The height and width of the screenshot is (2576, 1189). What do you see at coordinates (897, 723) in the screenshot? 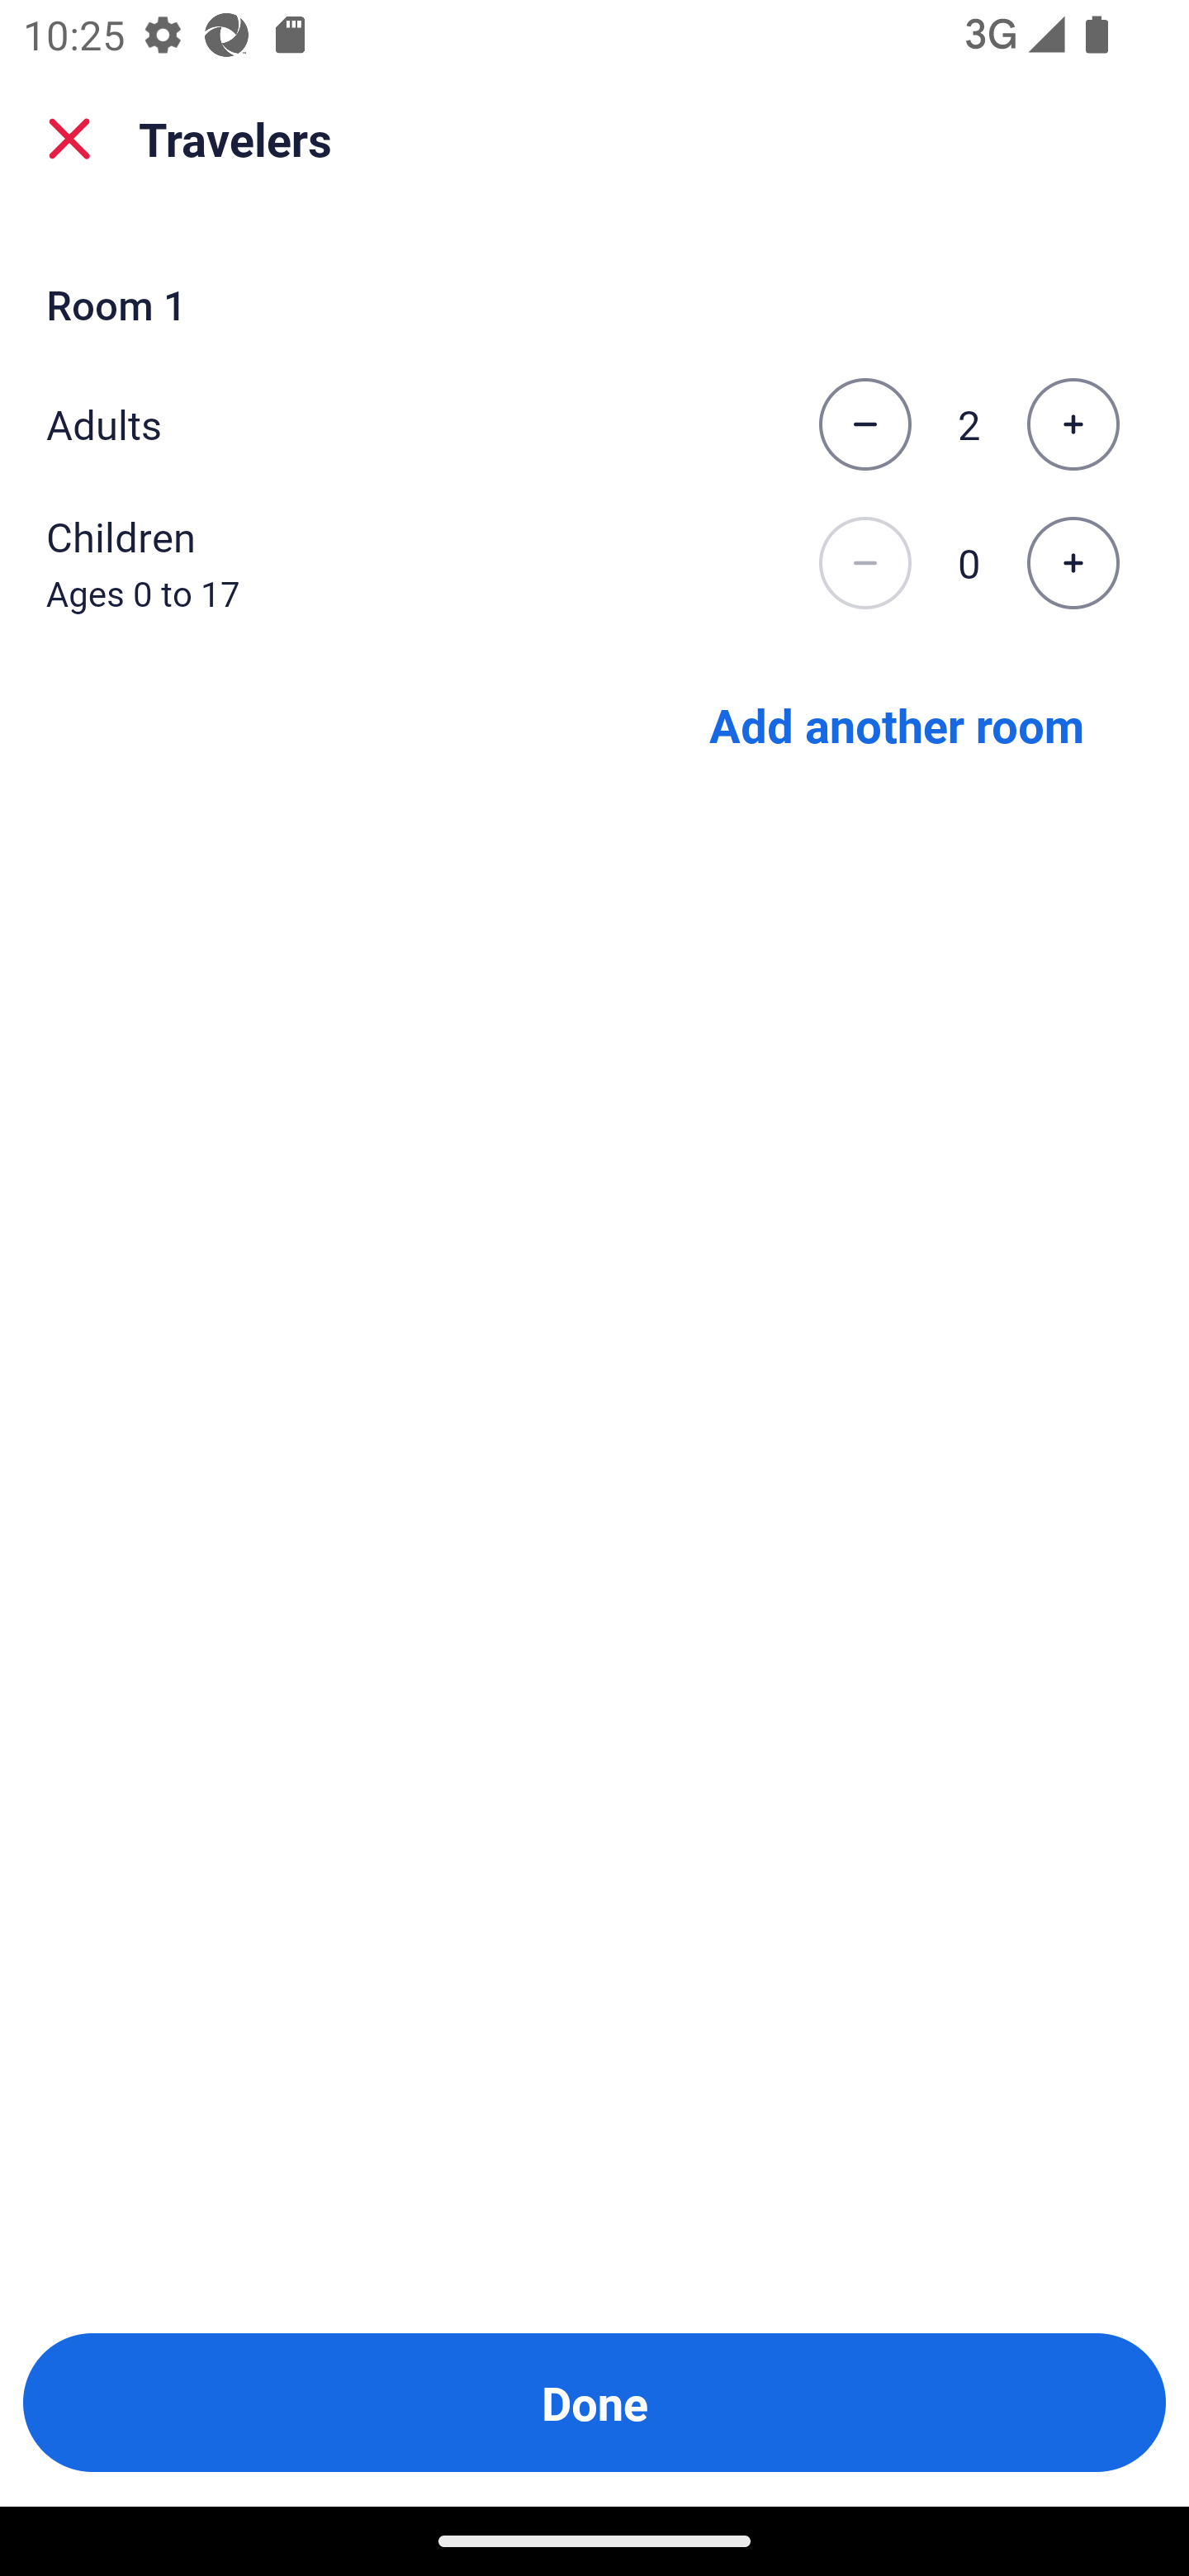
I see `Add another room` at bounding box center [897, 723].